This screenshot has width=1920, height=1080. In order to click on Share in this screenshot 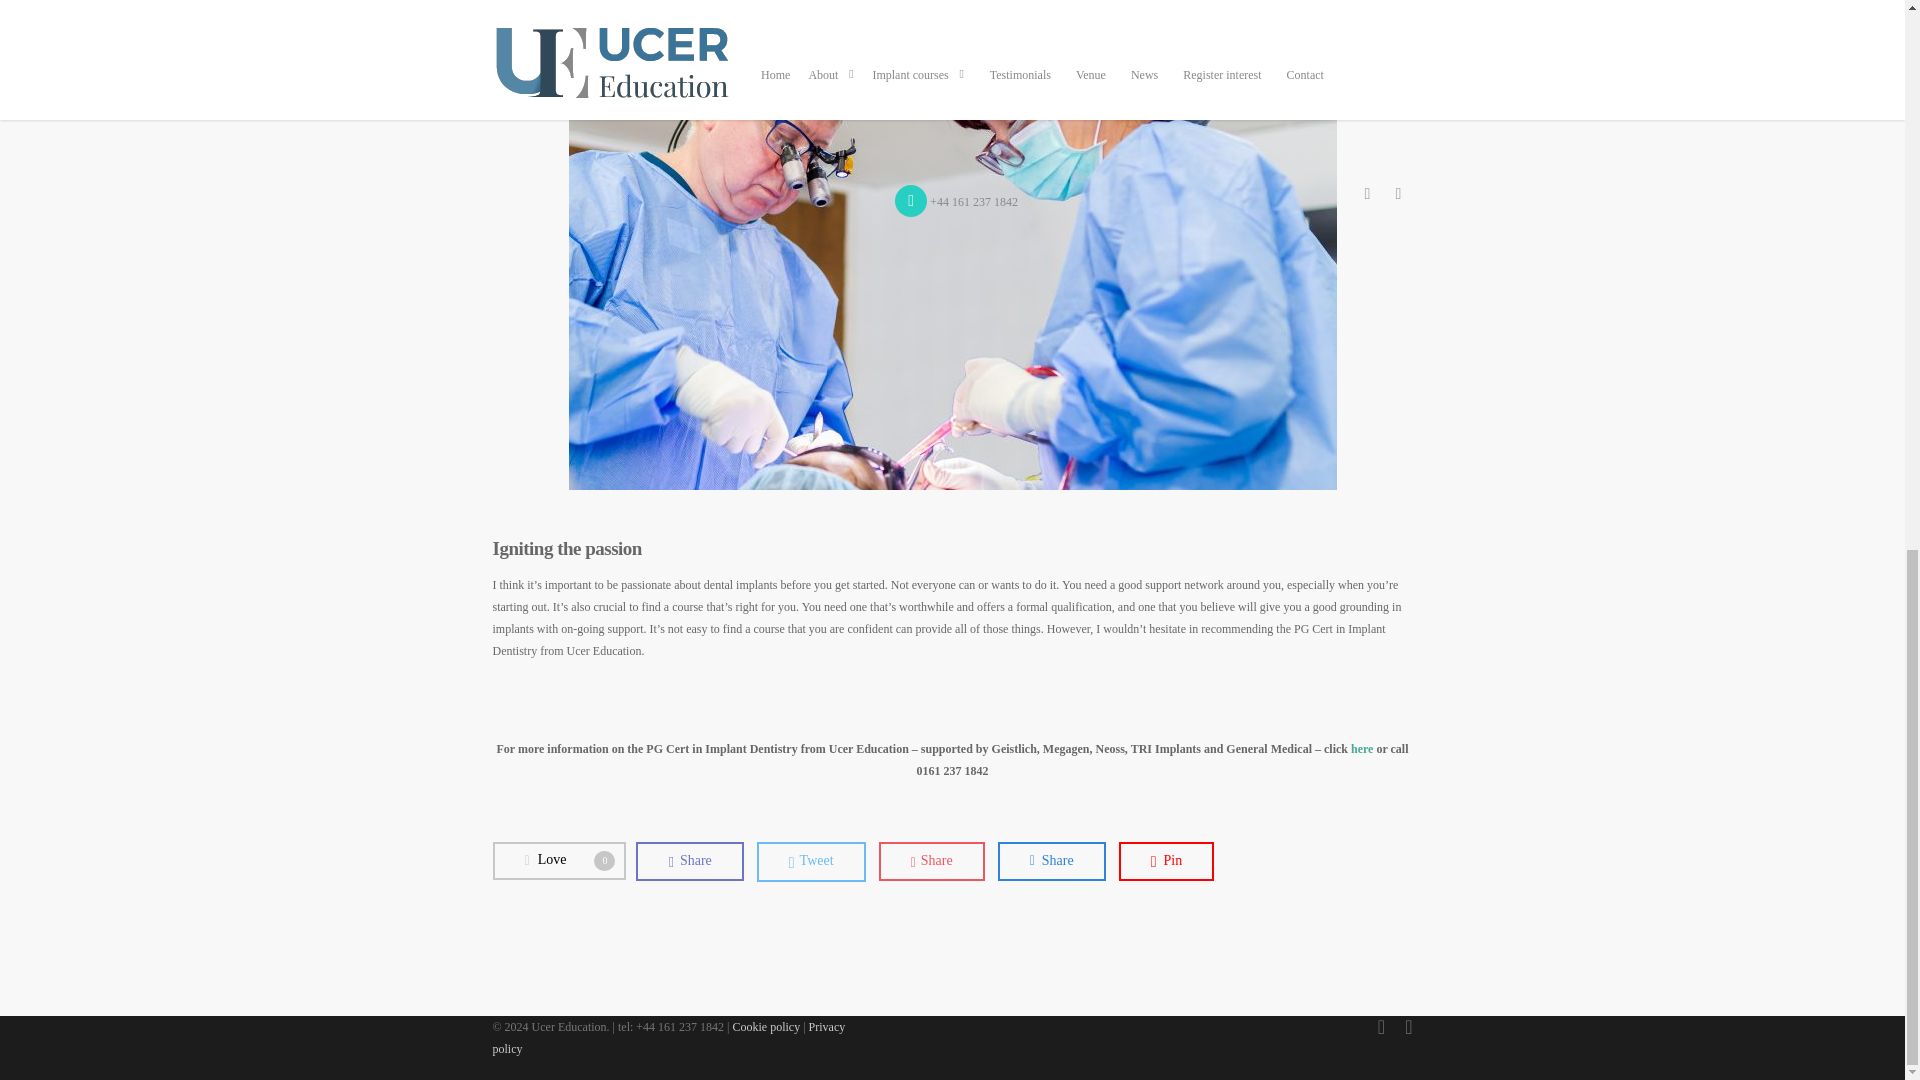, I will do `click(1052, 862)`.